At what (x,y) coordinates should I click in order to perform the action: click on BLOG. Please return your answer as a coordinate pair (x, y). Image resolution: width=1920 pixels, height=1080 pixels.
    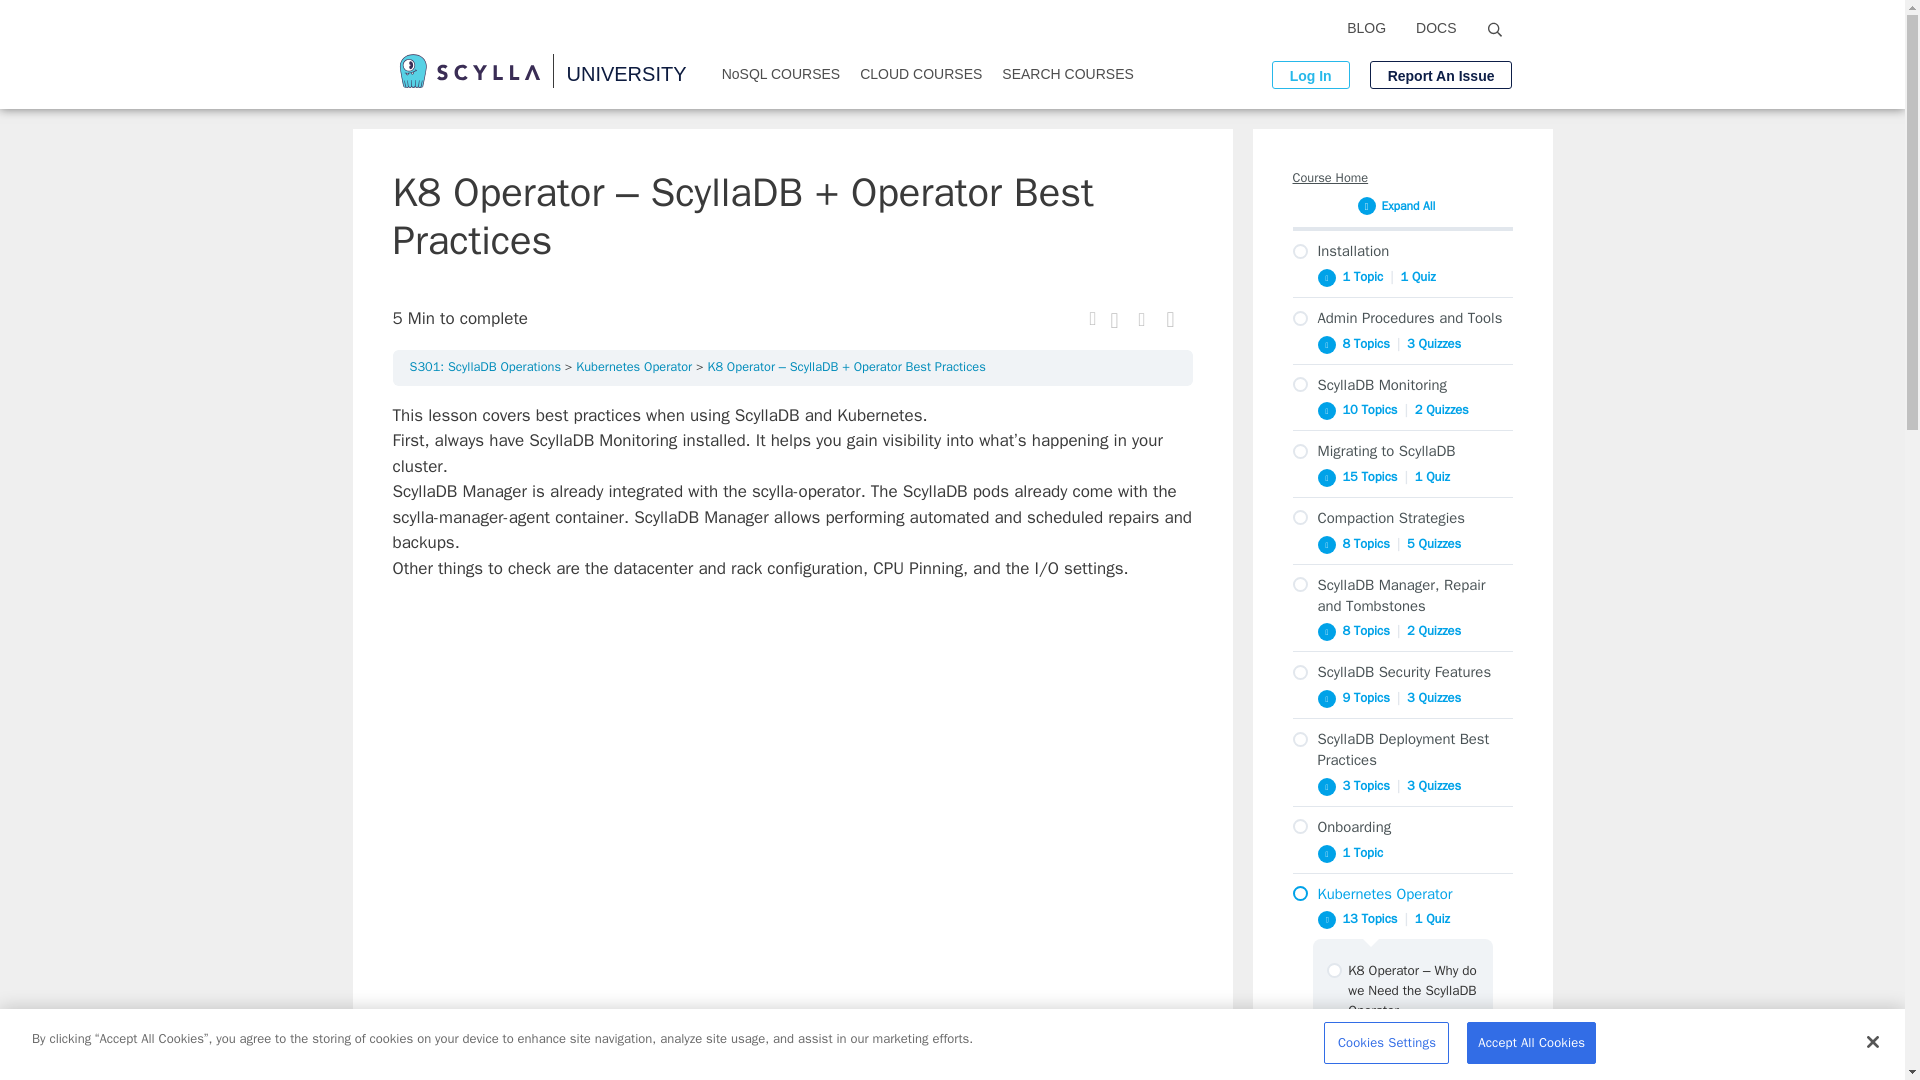
    Looking at the image, I should click on (1366, 28).